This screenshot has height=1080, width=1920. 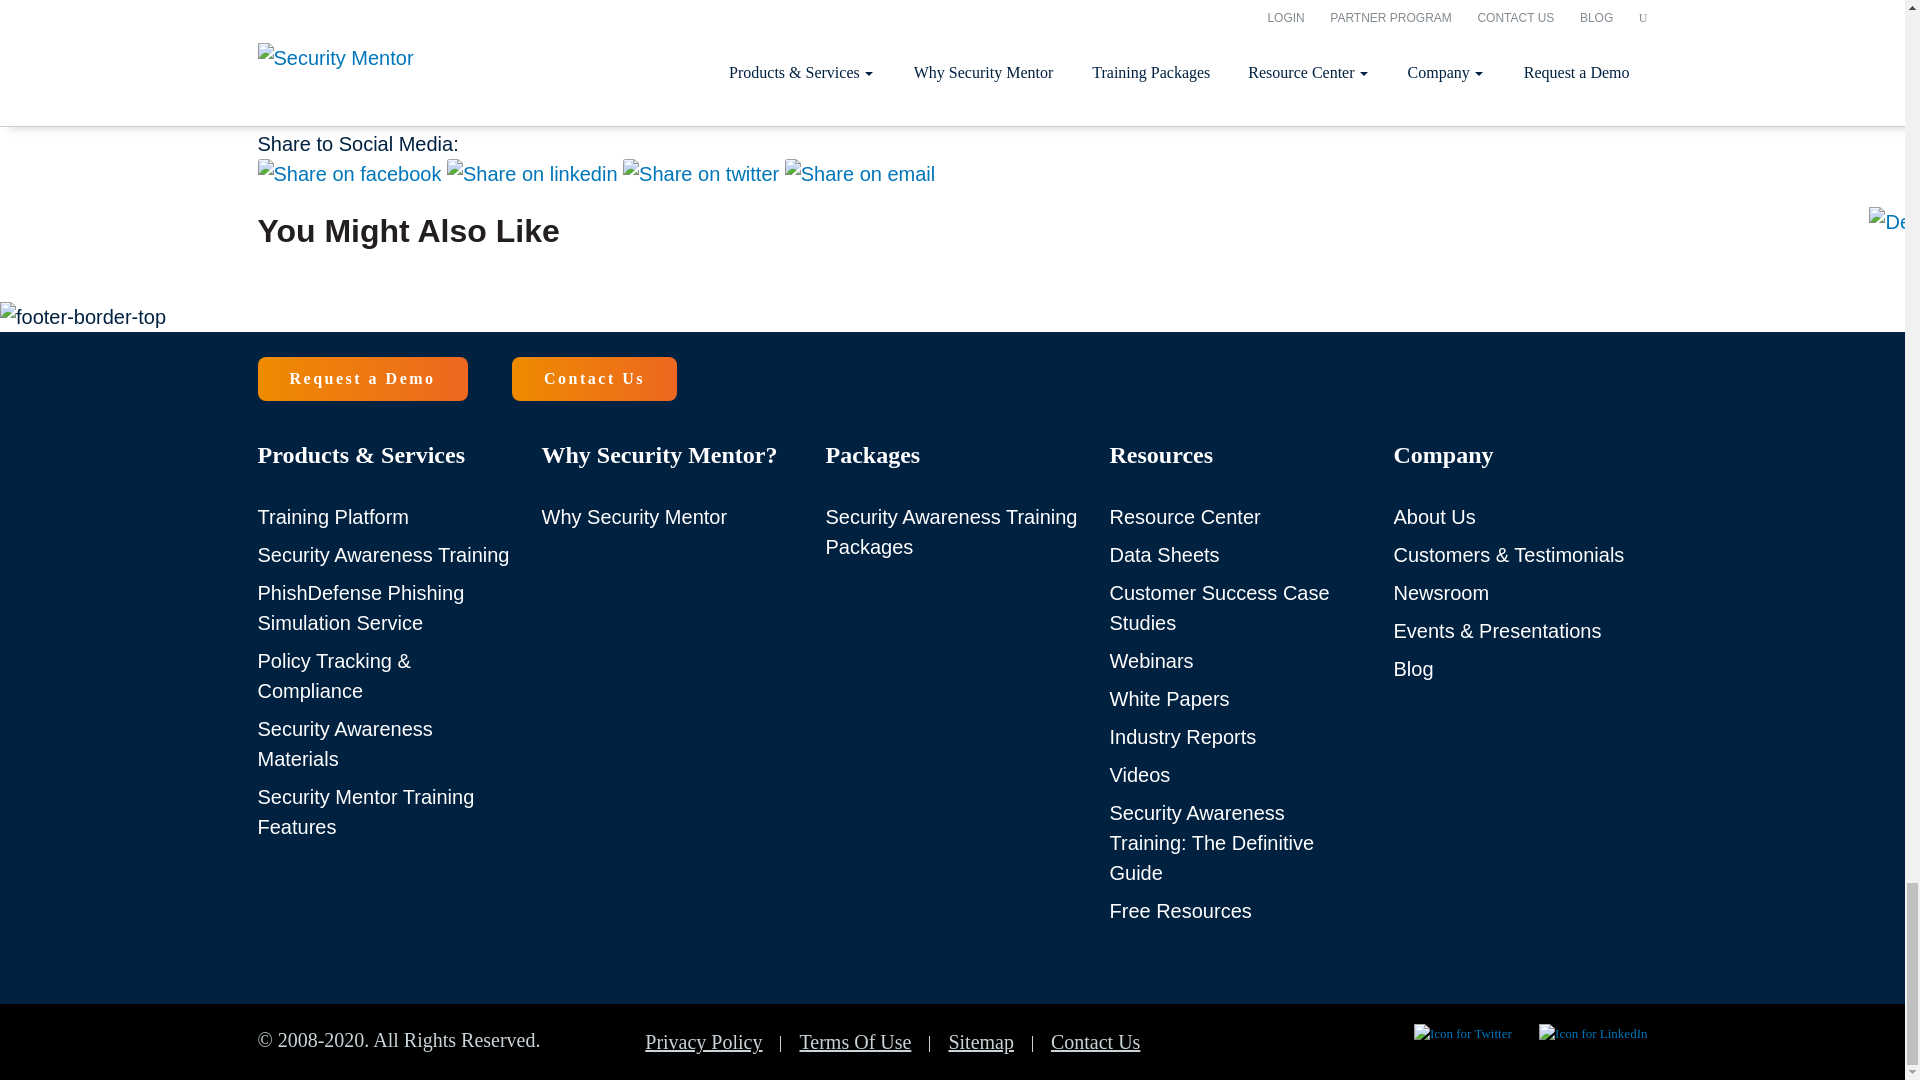 I want to click on Twitter Icon, so click(x=1462, y=1036).